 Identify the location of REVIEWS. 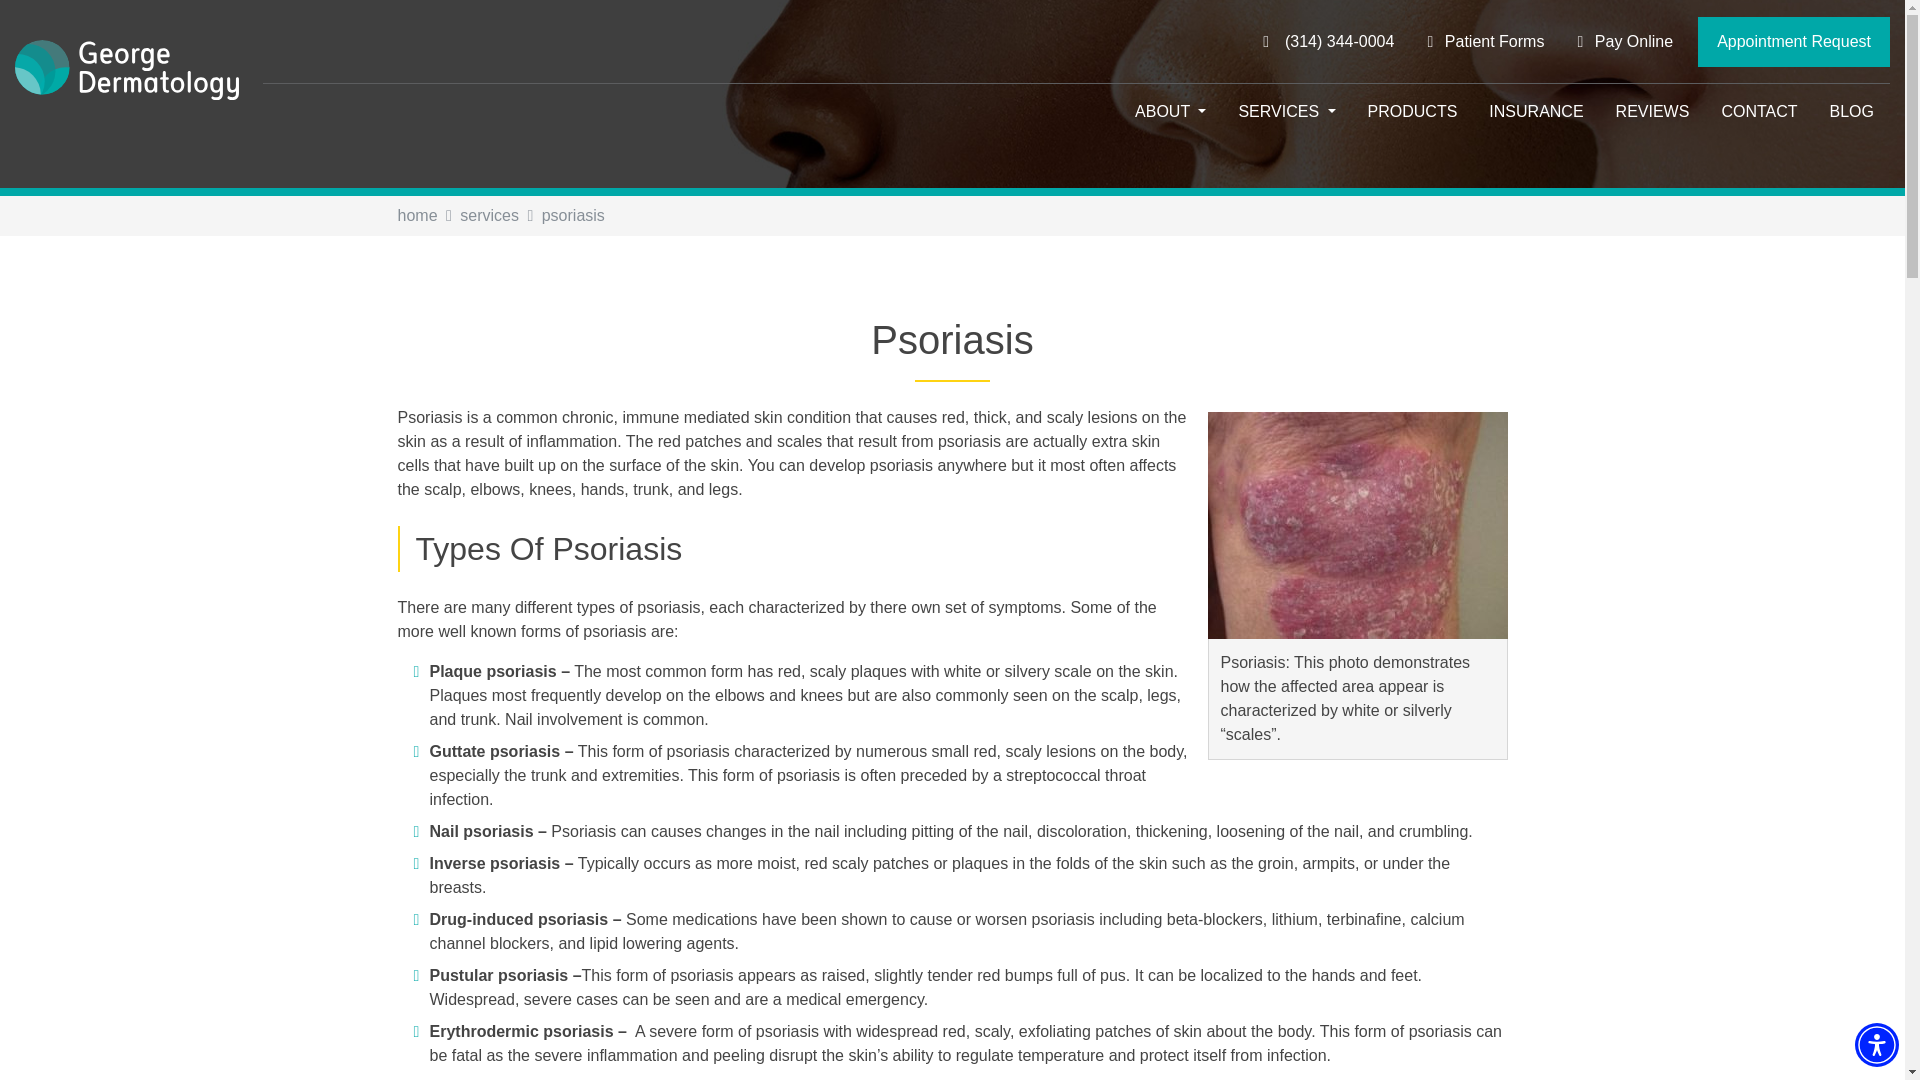
(1652, 112).